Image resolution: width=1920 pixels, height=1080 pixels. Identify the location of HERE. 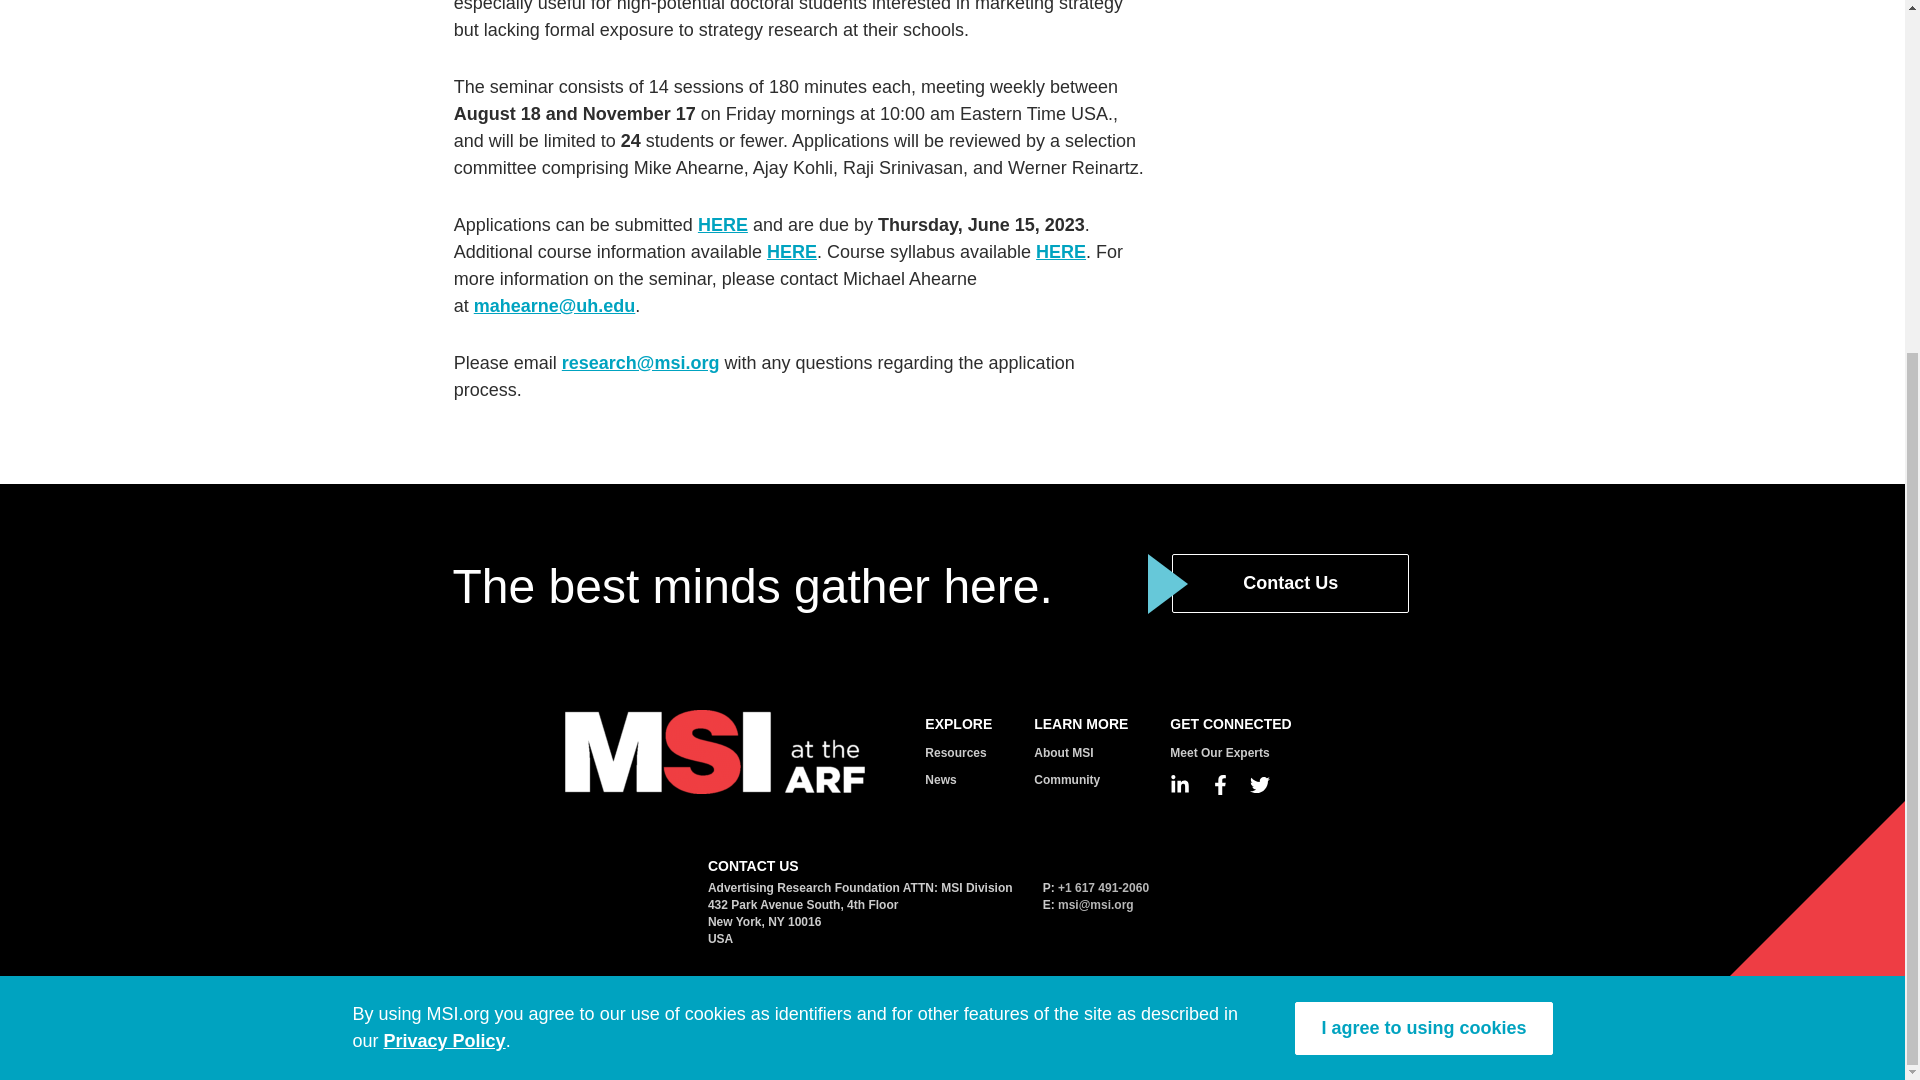
(1061, 252).